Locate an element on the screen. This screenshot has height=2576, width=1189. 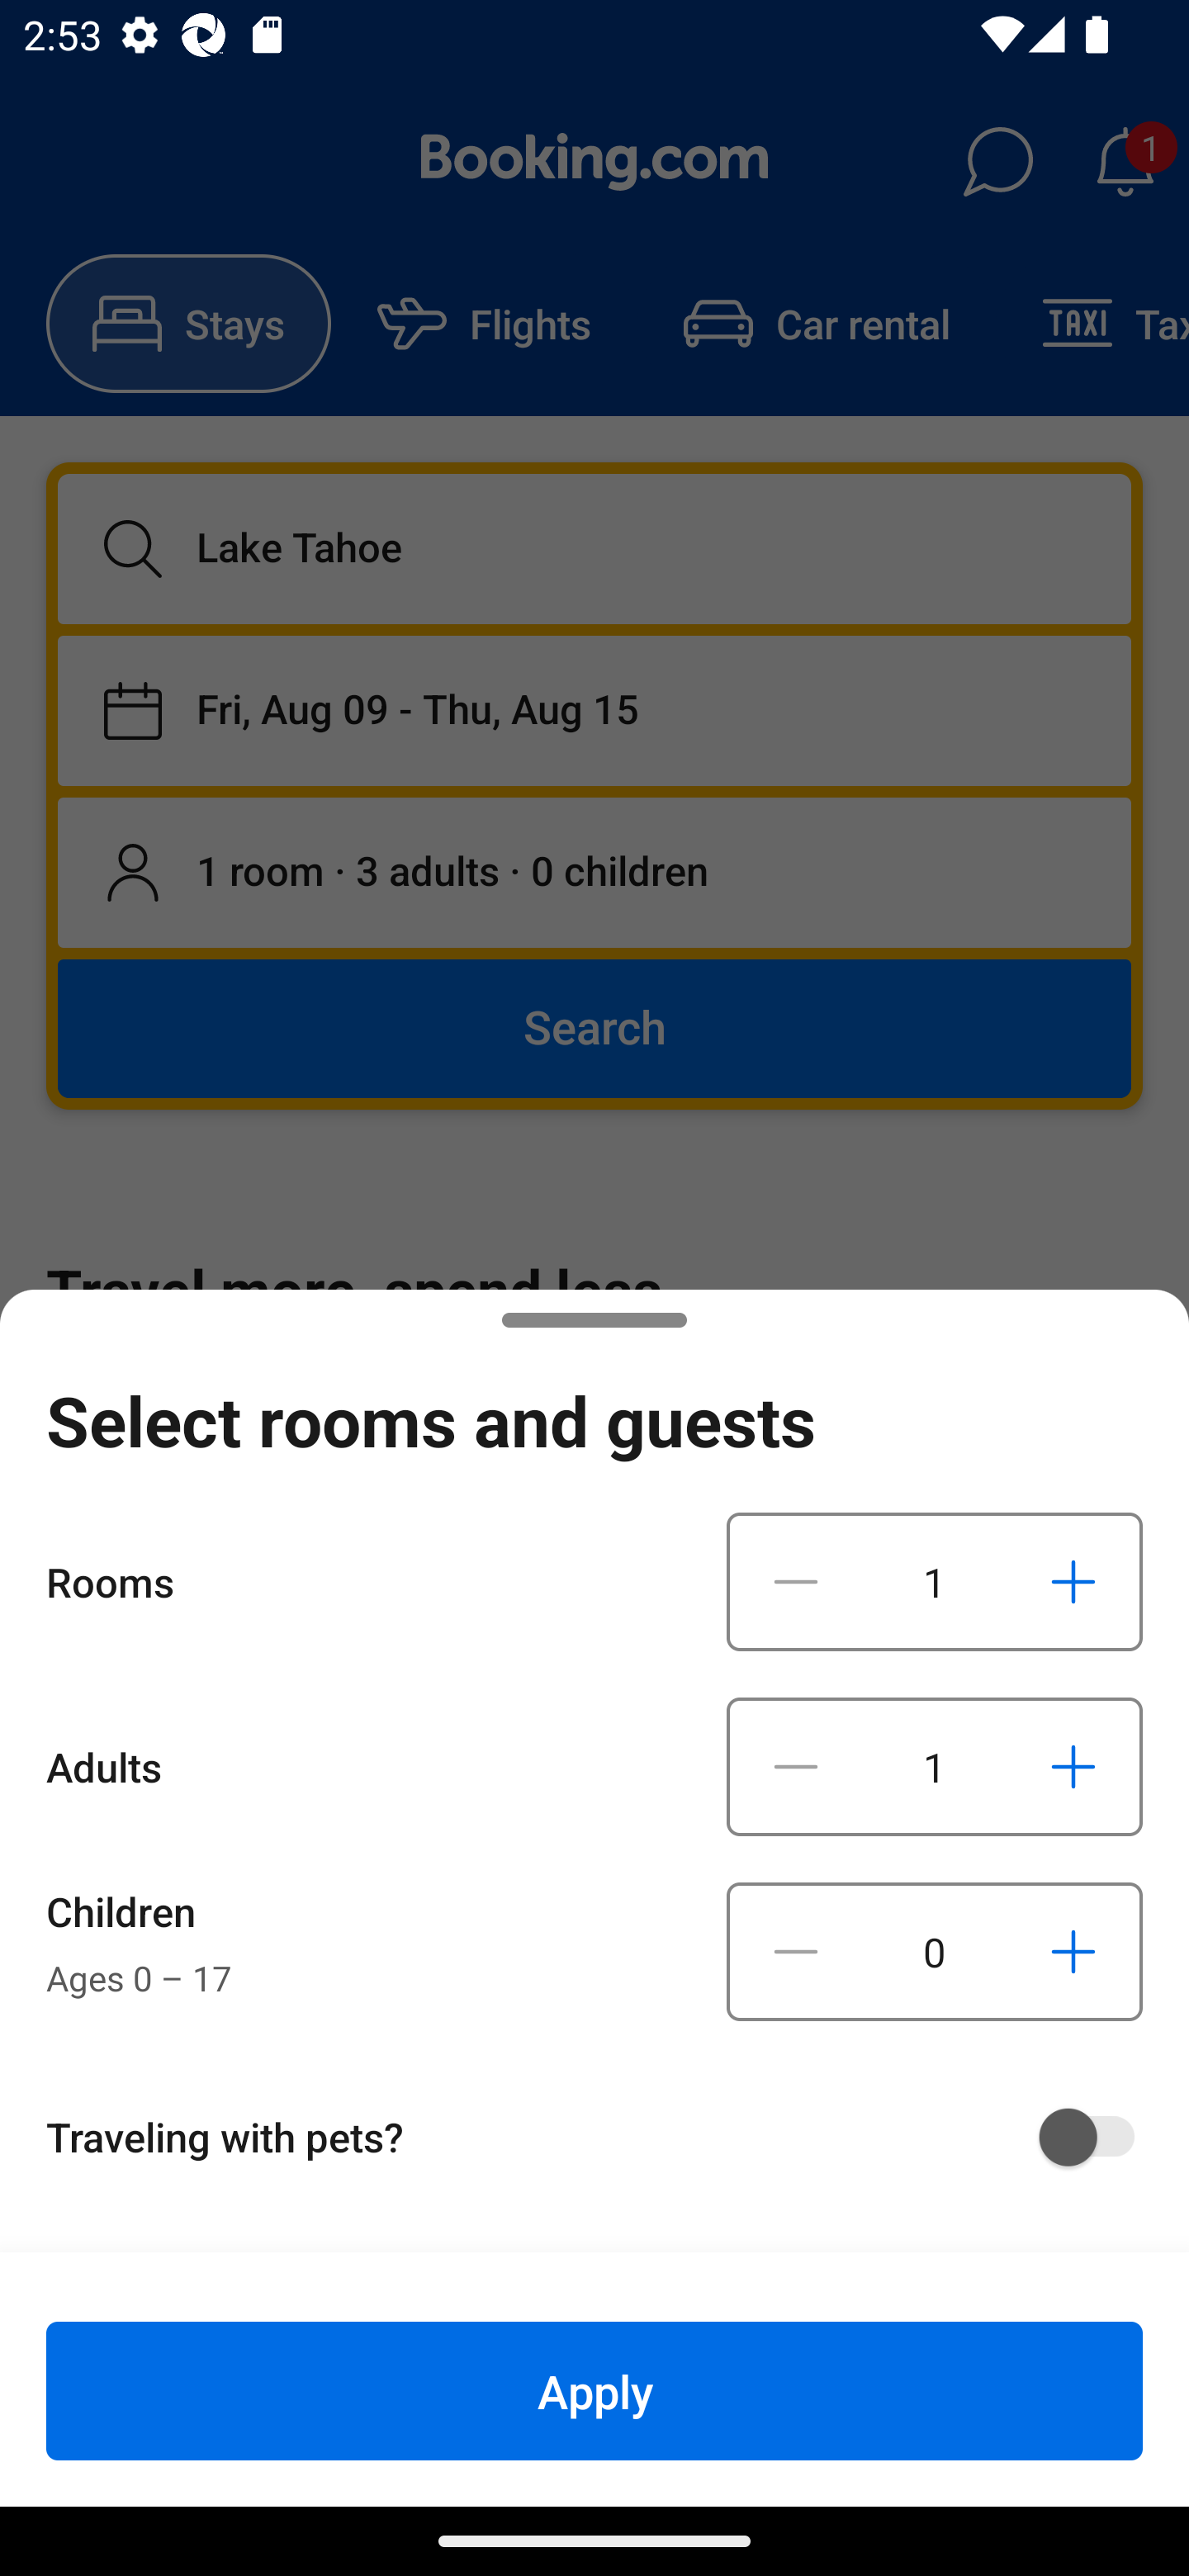
Traveling with pets? is located at coordinates (606, 2137).